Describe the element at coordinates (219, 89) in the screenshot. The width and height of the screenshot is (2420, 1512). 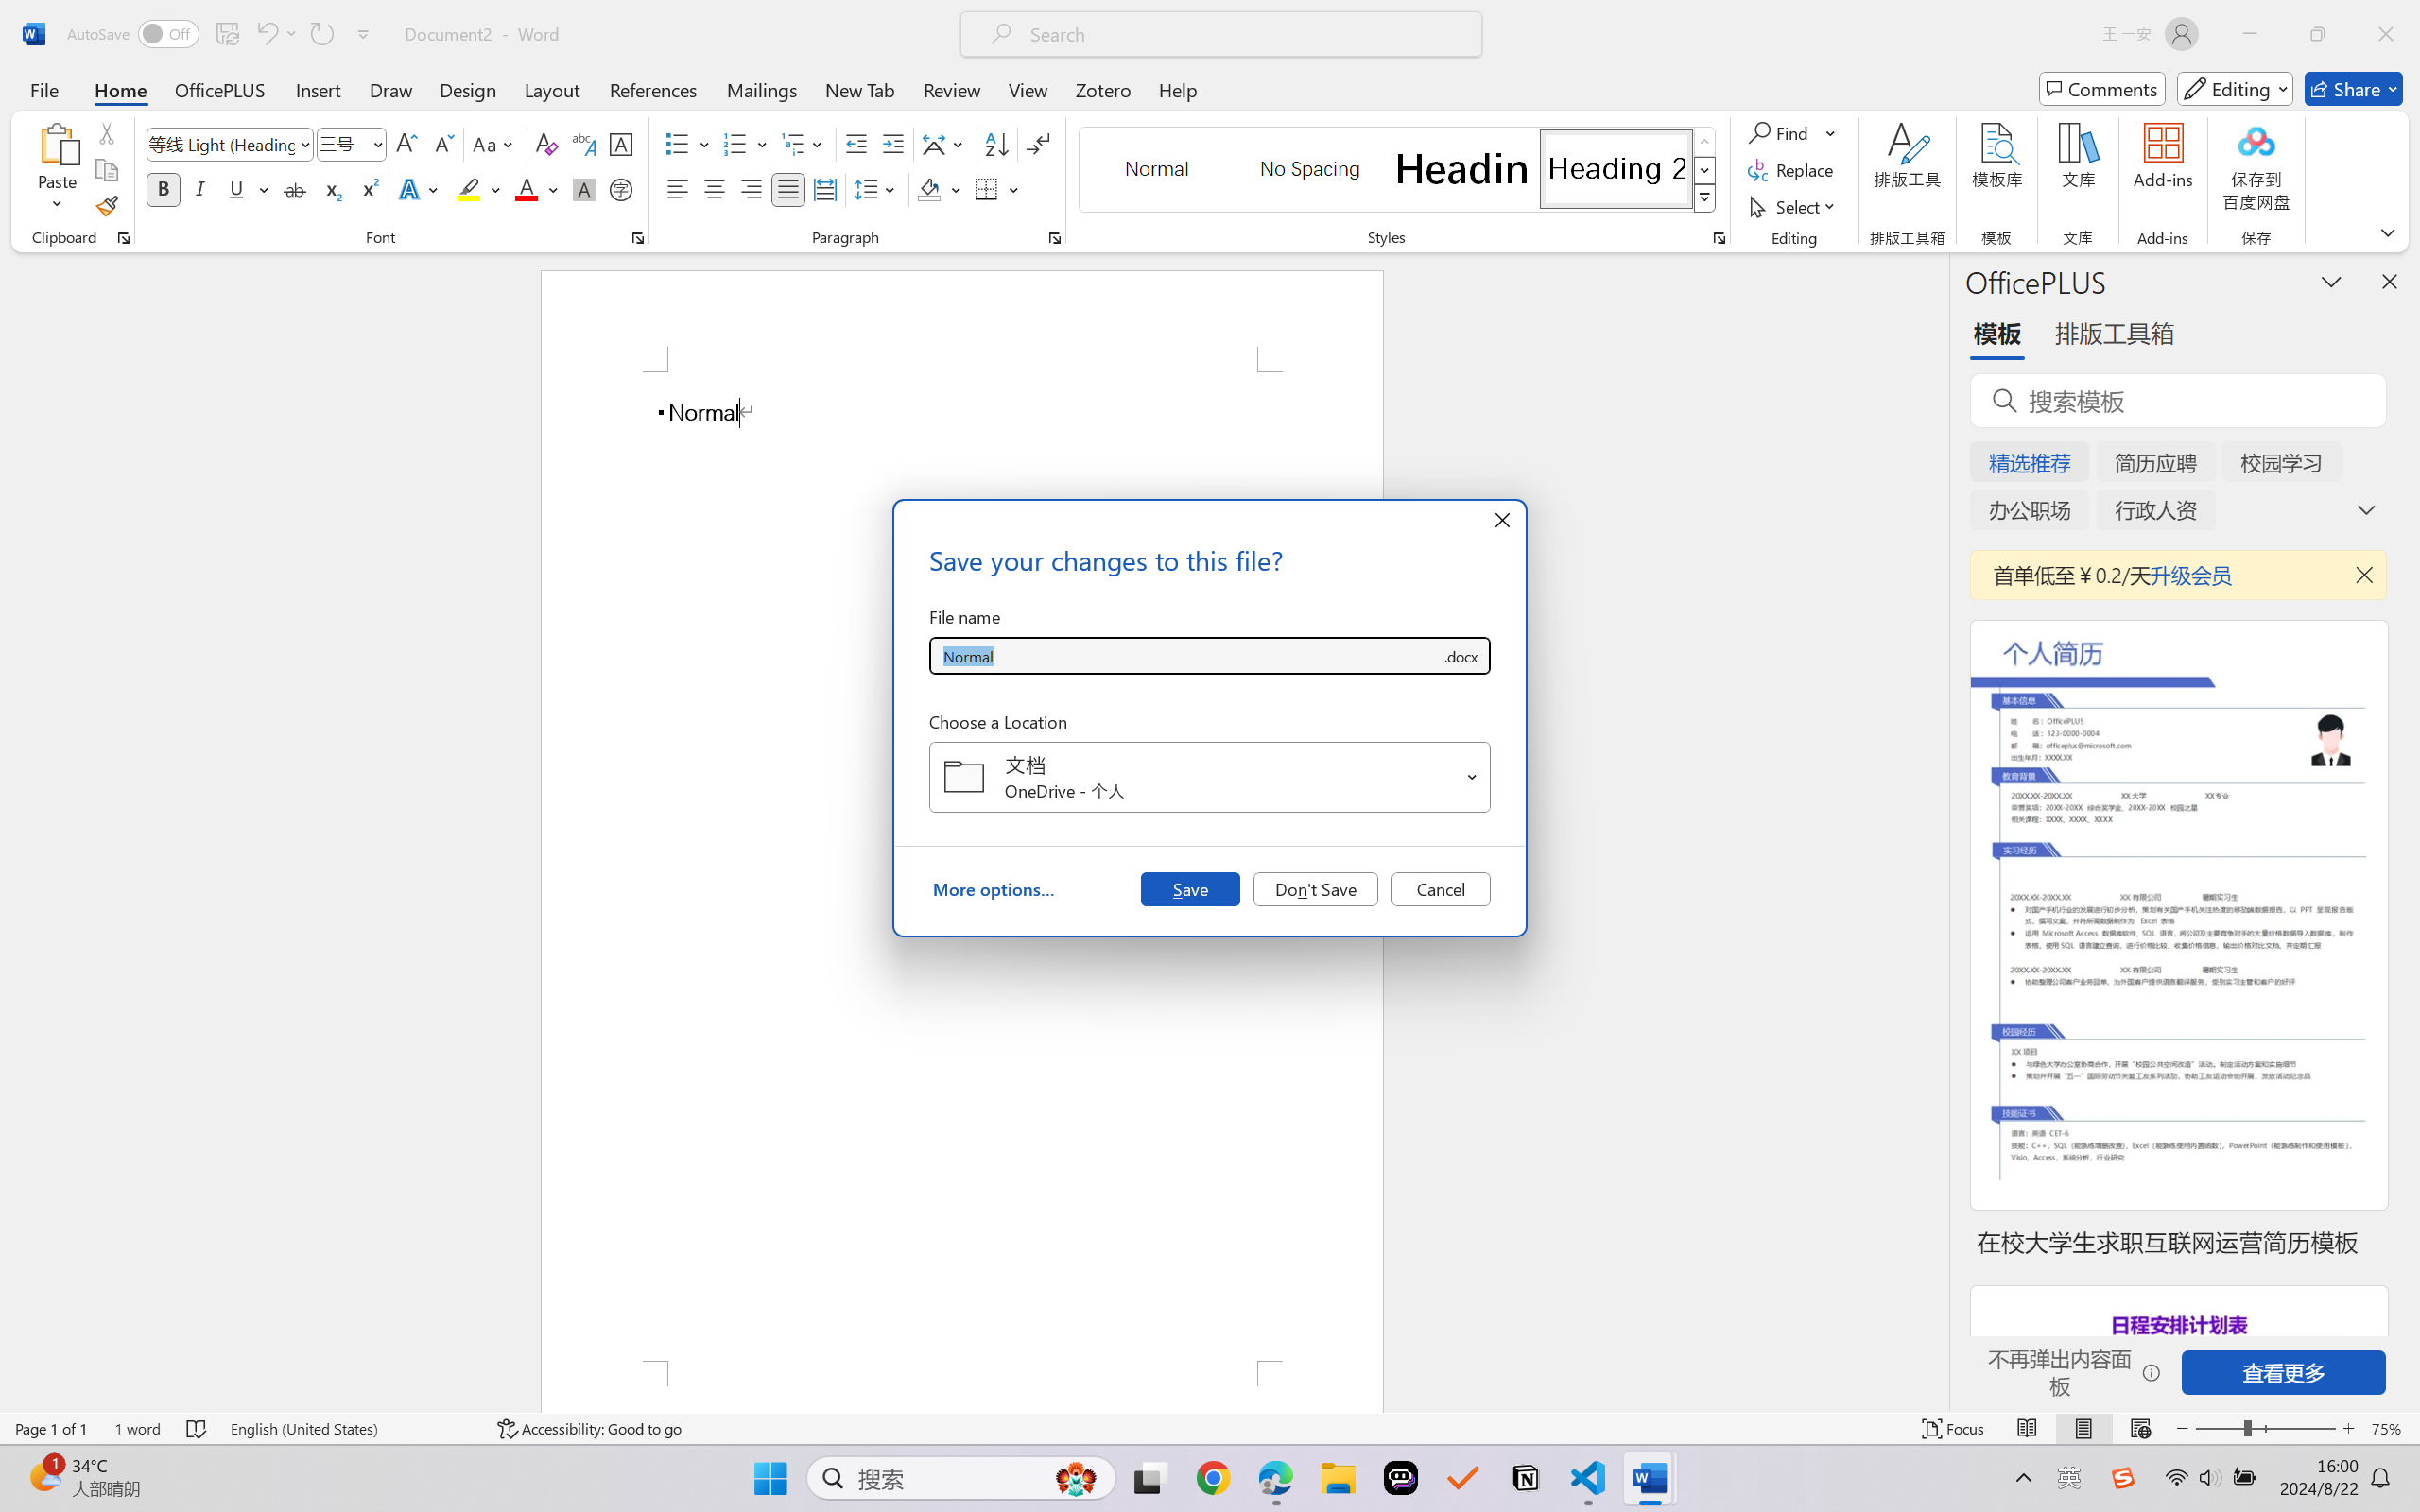
I see `OfficePLUS` at that location.